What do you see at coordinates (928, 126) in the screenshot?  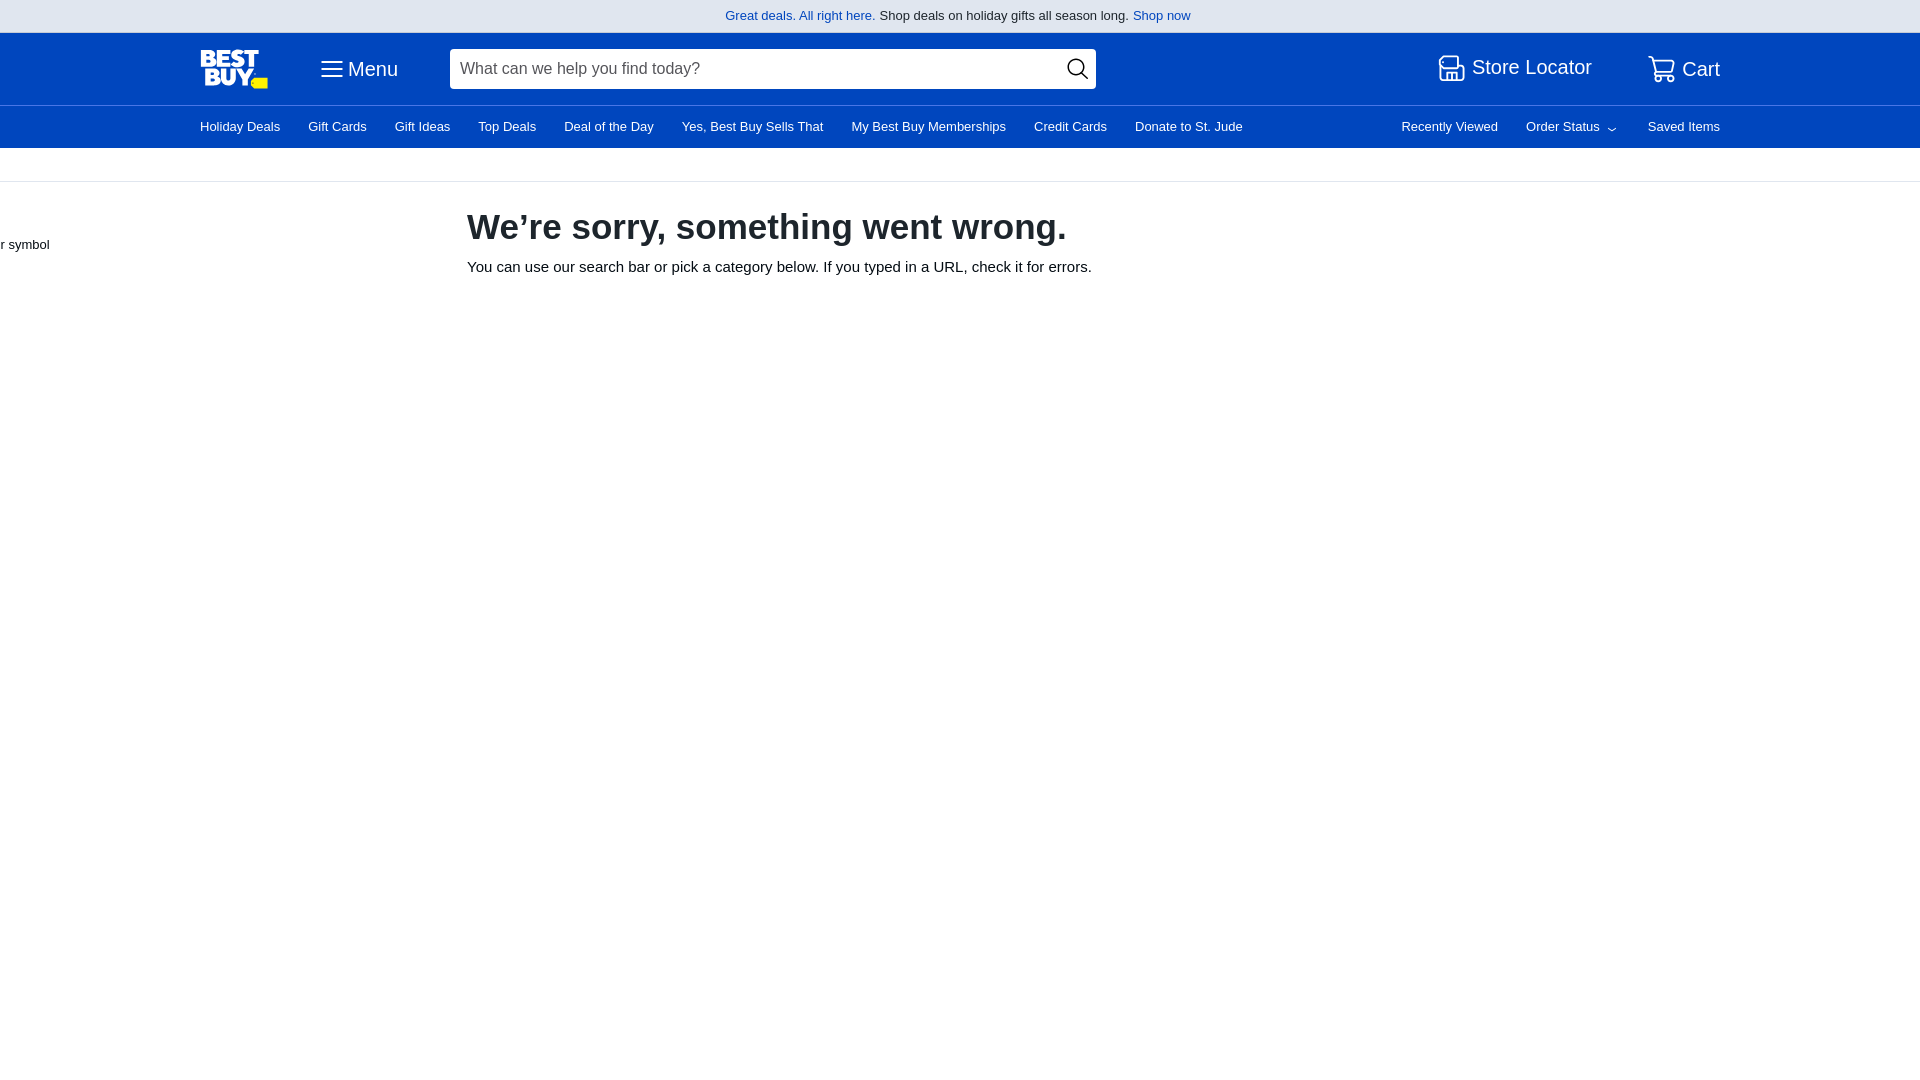 I see `My Best Buy Memberships` at bounding box center [928, 126].